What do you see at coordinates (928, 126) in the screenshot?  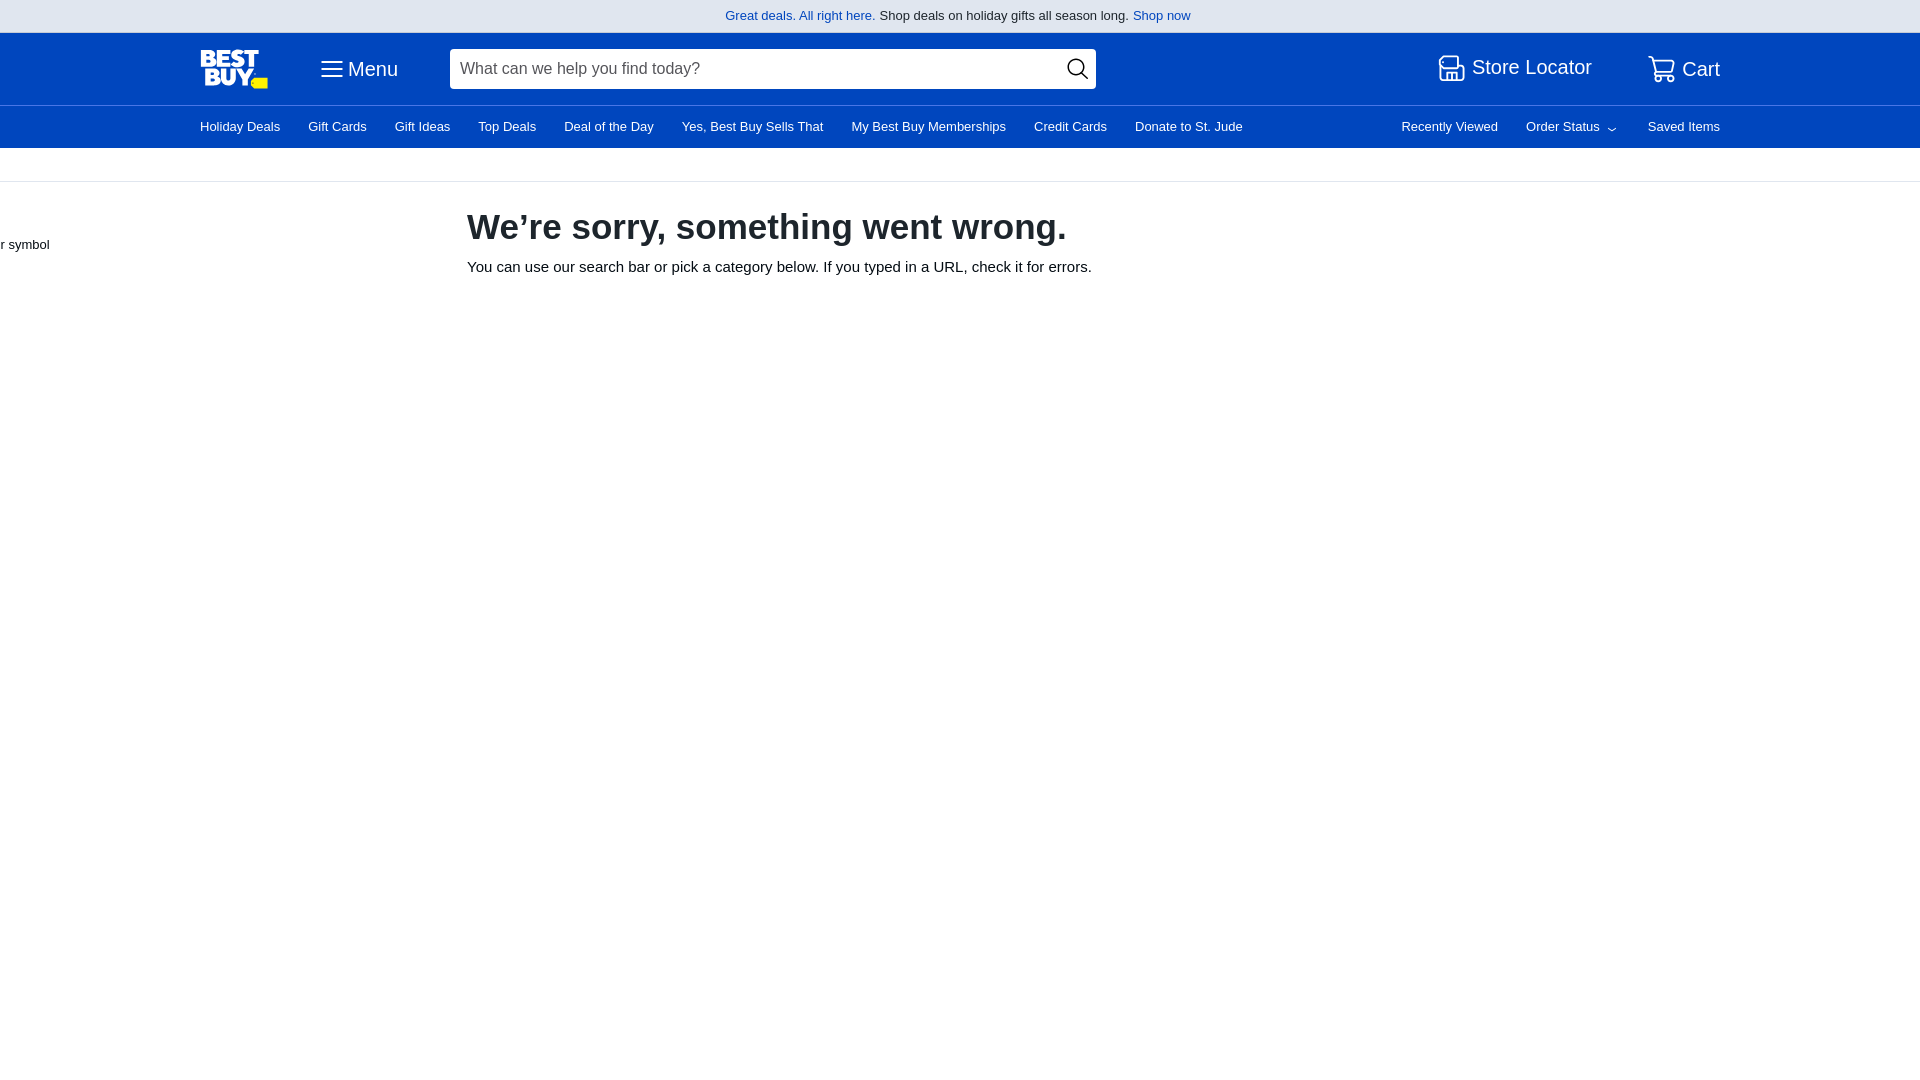 I see `My Best Buy Memberships` at bounding box center [928, 126].